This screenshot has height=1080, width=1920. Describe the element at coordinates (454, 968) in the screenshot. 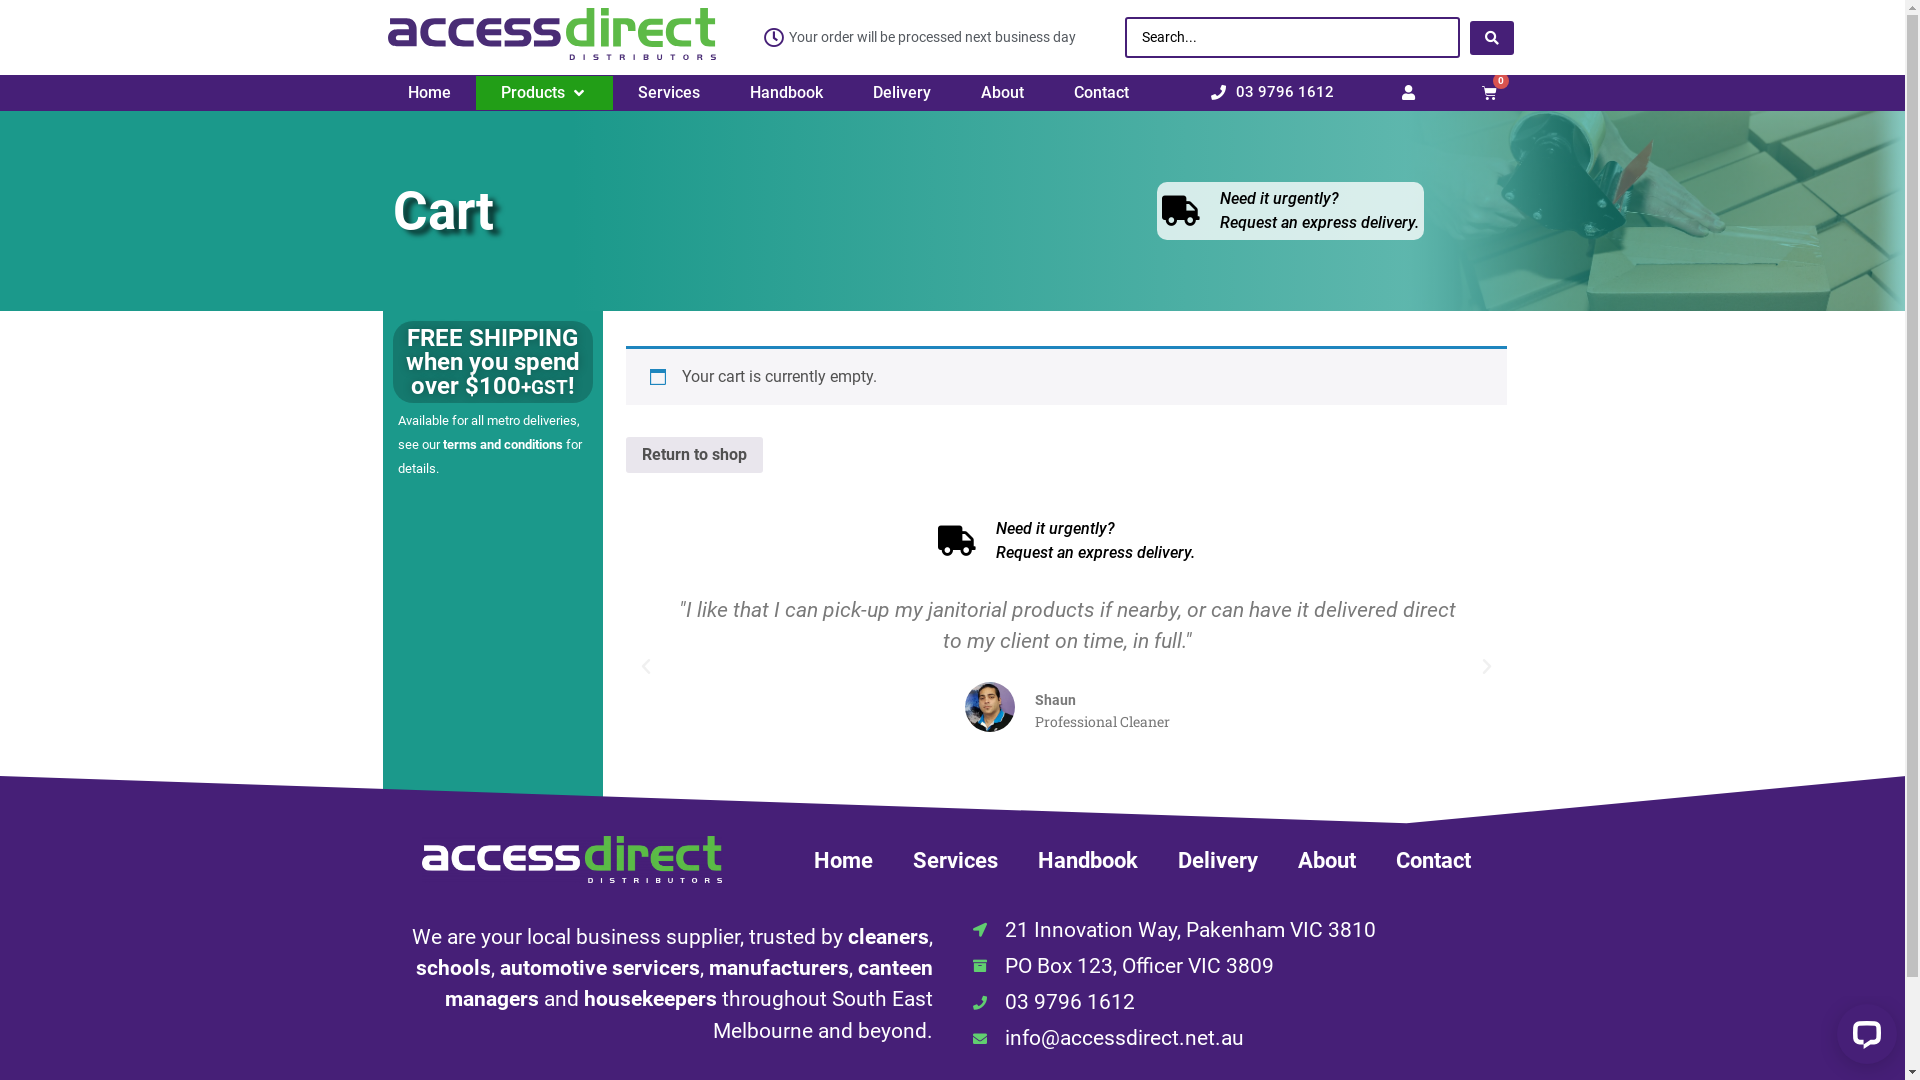

I see `schools` at that location.